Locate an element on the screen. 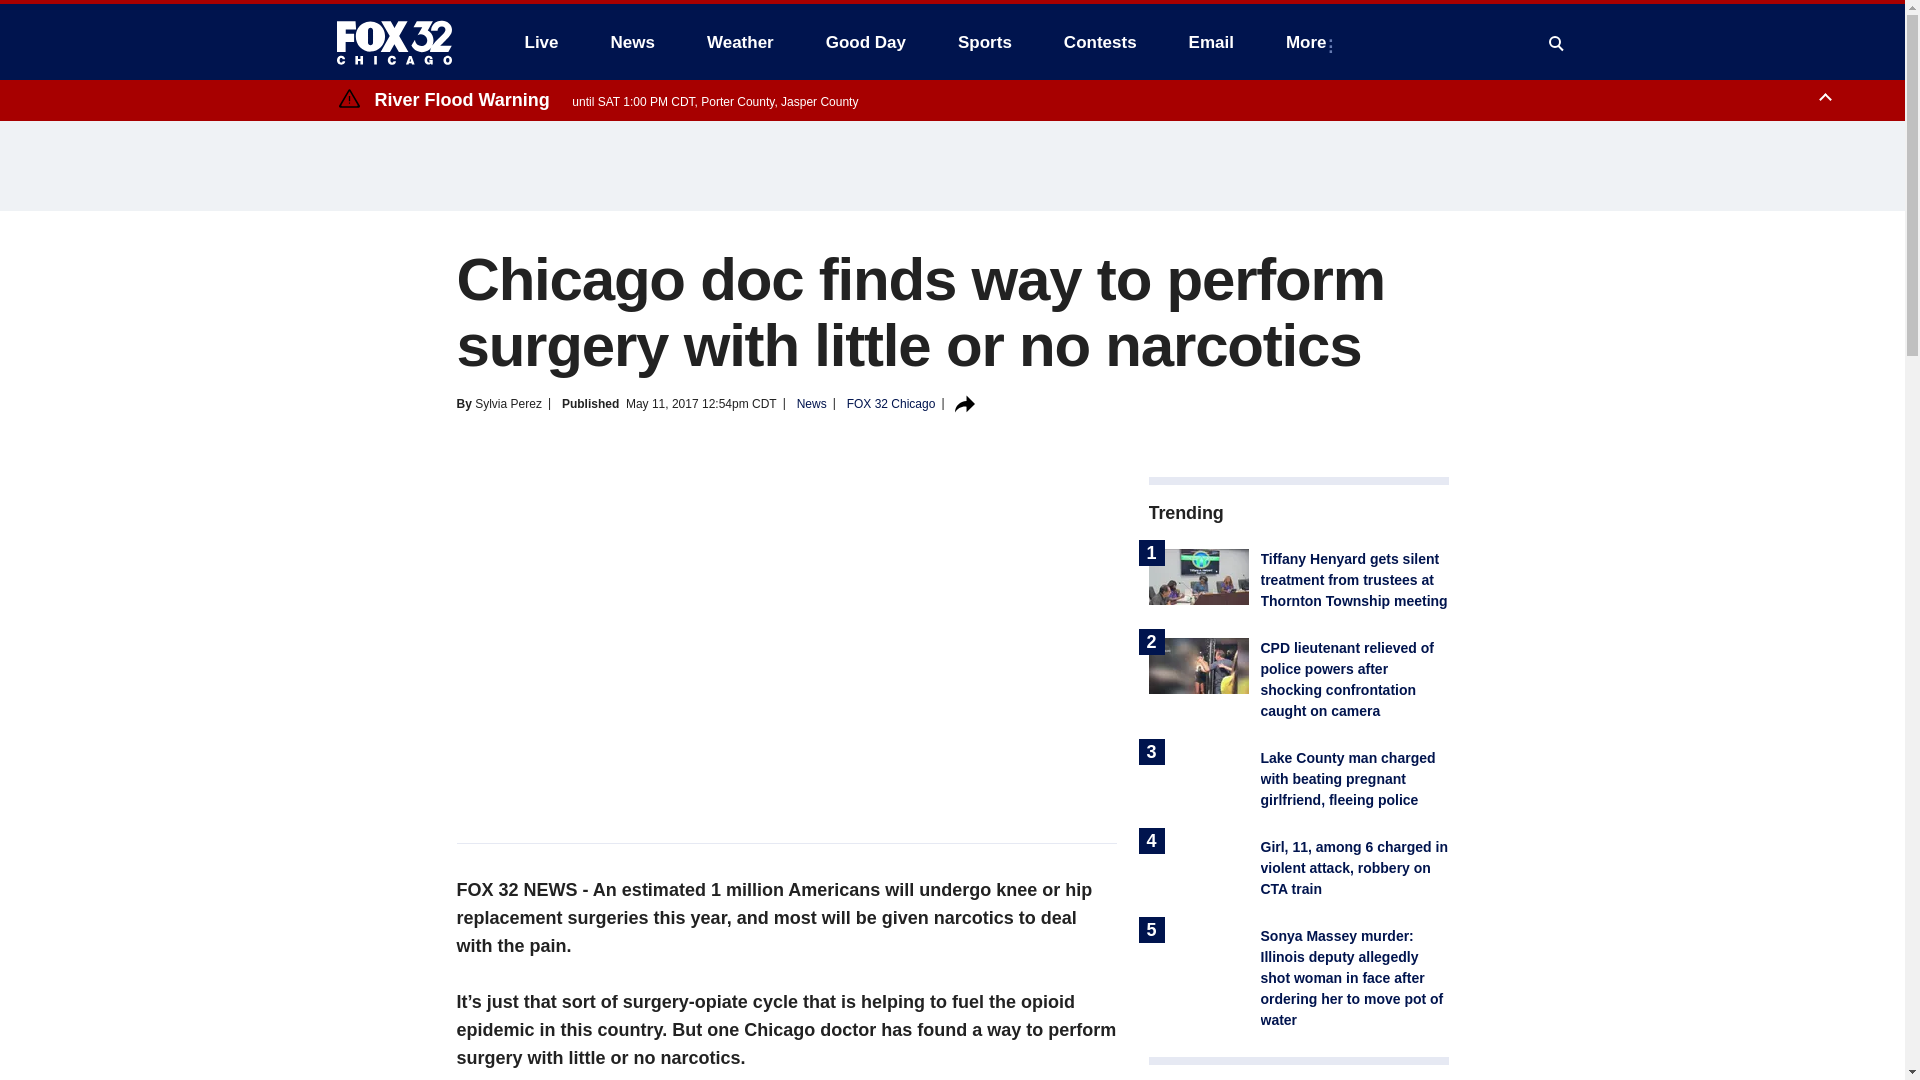  Live is located at coordinates (541, 42).